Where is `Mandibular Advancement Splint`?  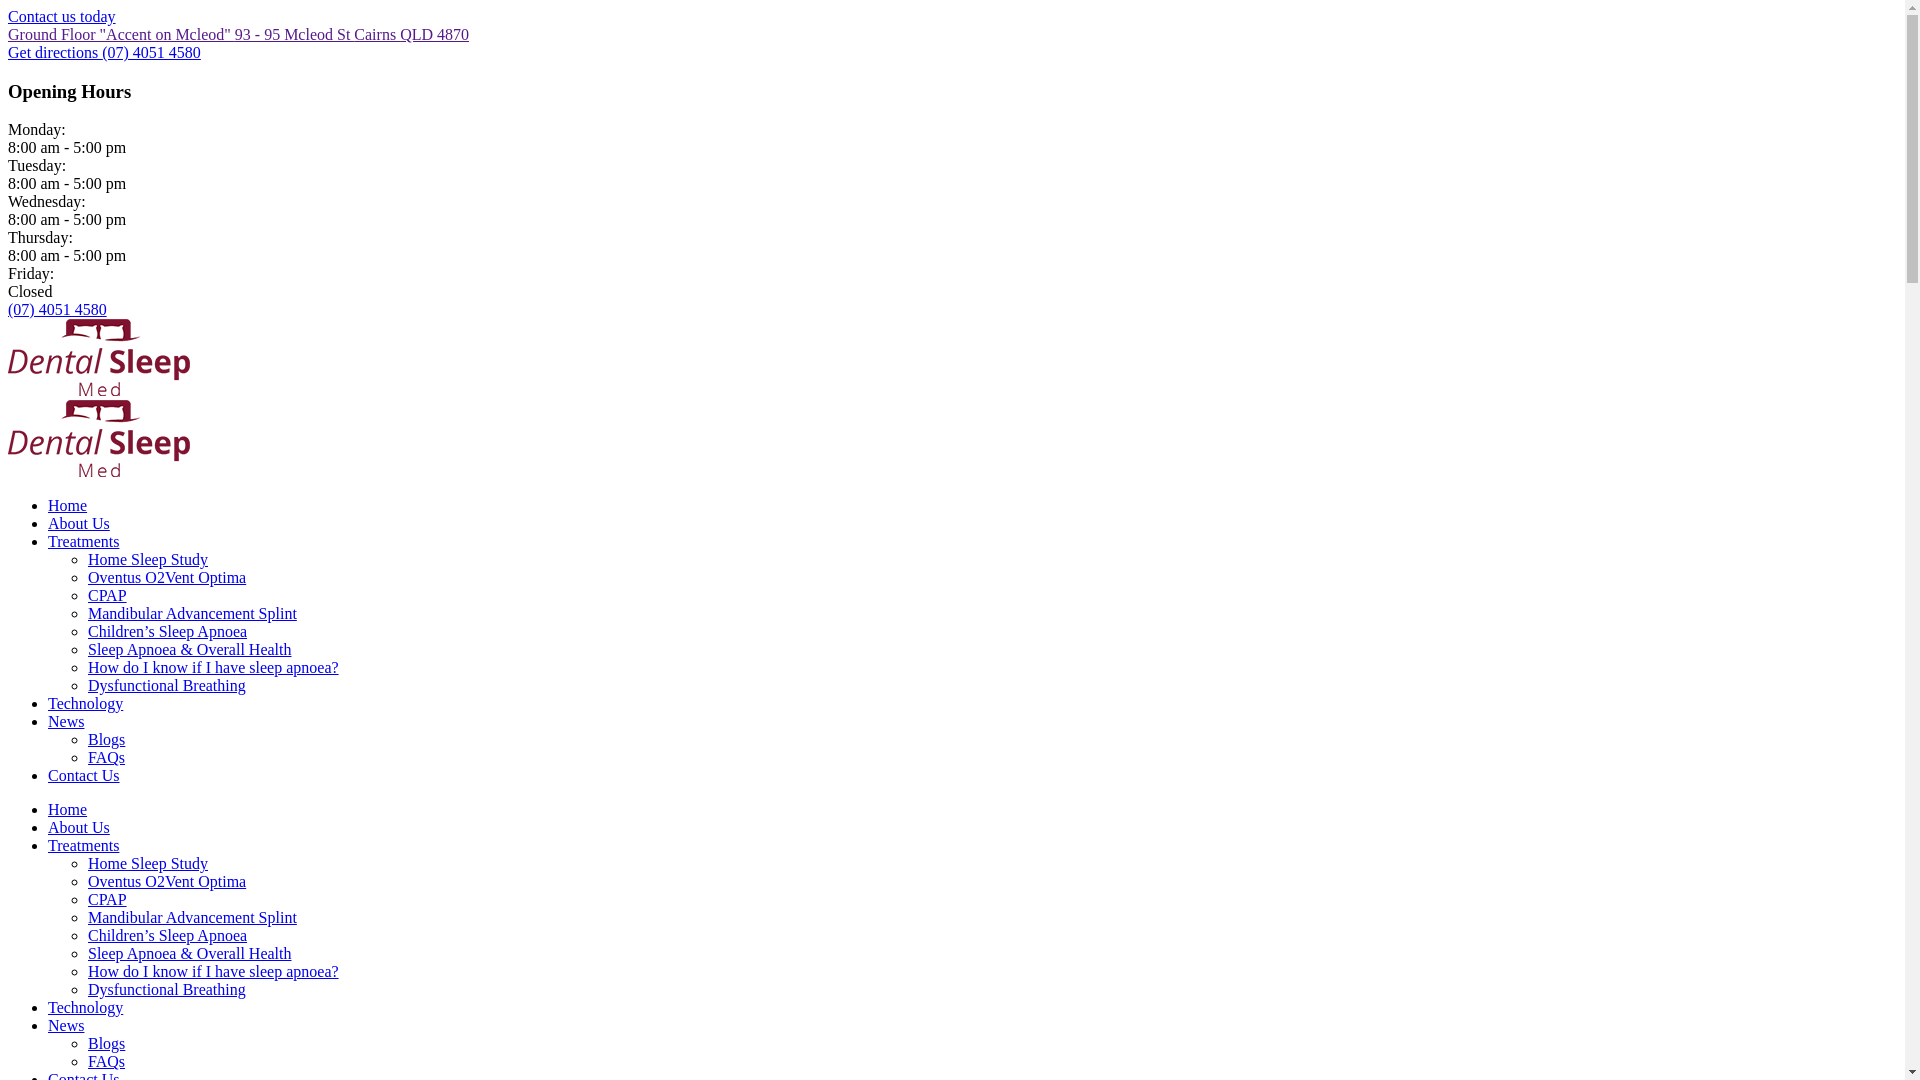 Mandibular Advancement Splint is located at coordinates (192, 614).